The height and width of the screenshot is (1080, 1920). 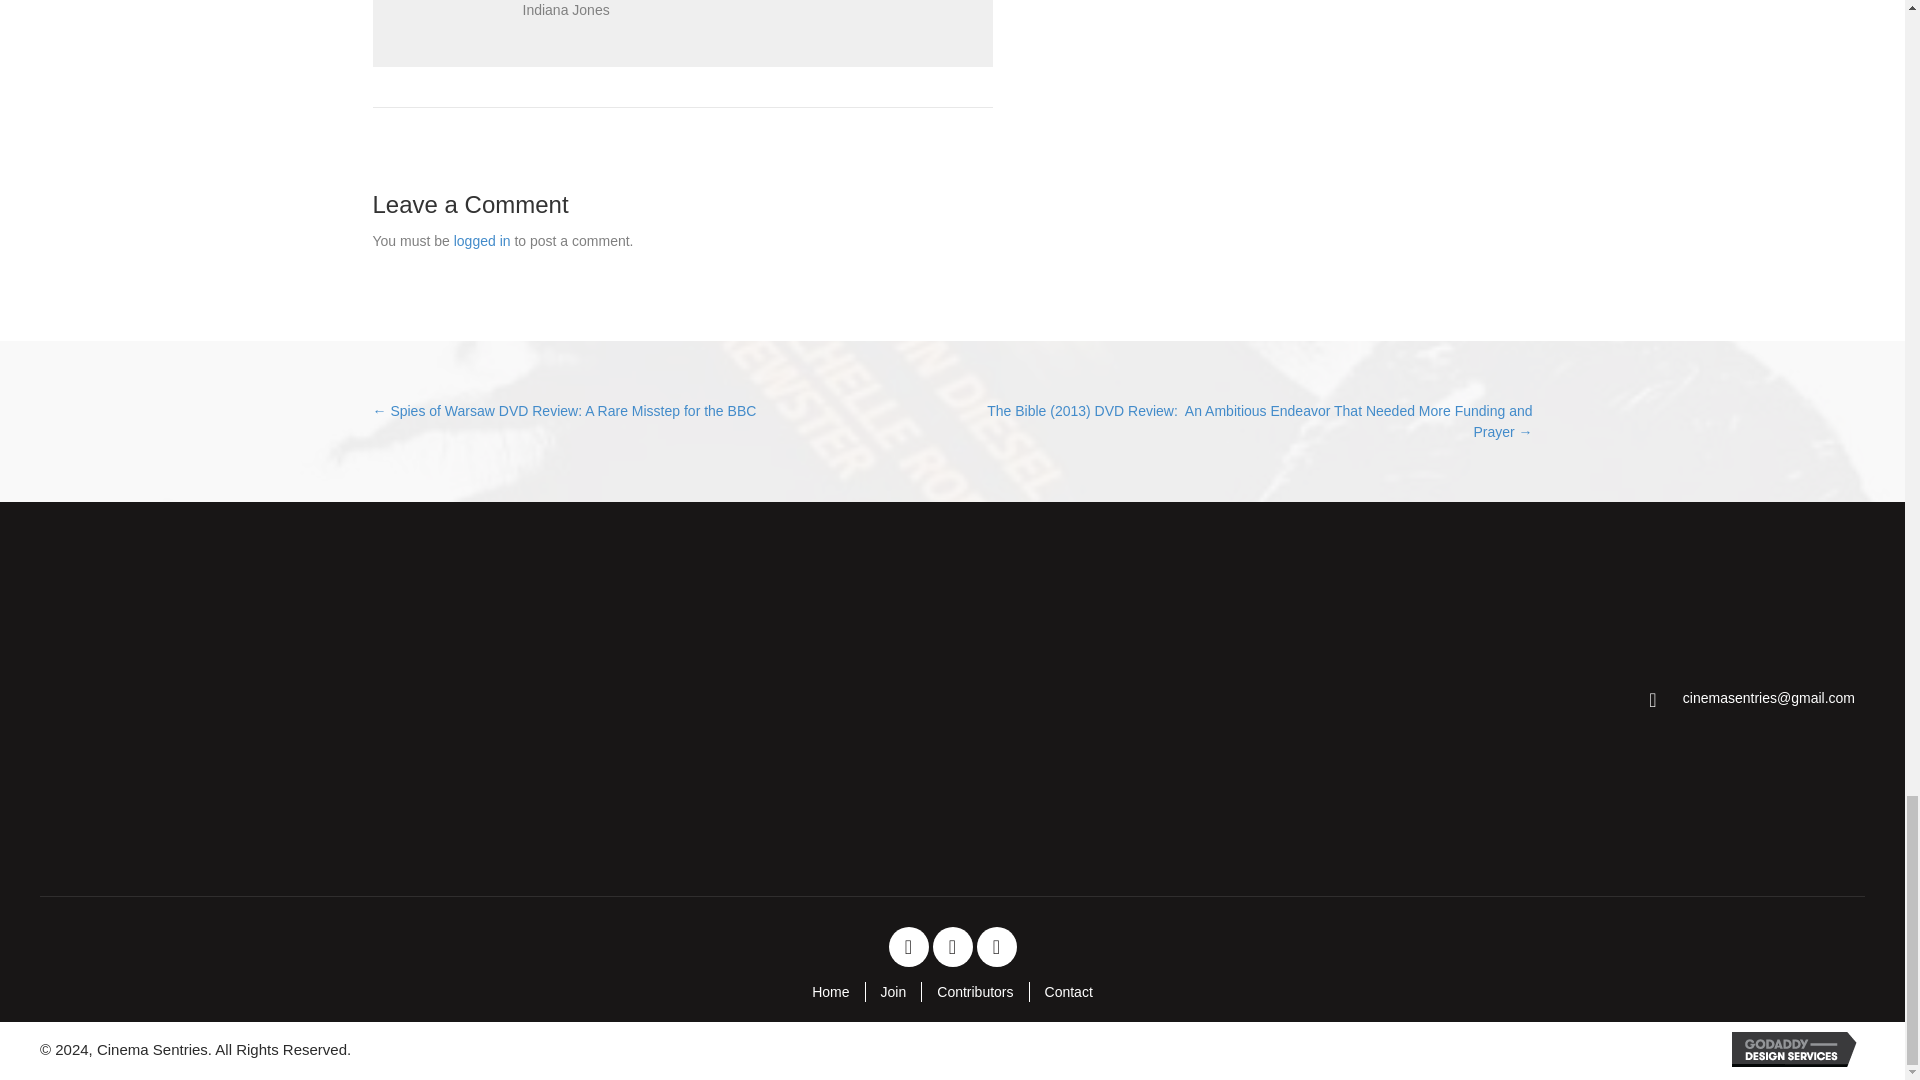 I want to click on logged in, so click(x=482, y=241).